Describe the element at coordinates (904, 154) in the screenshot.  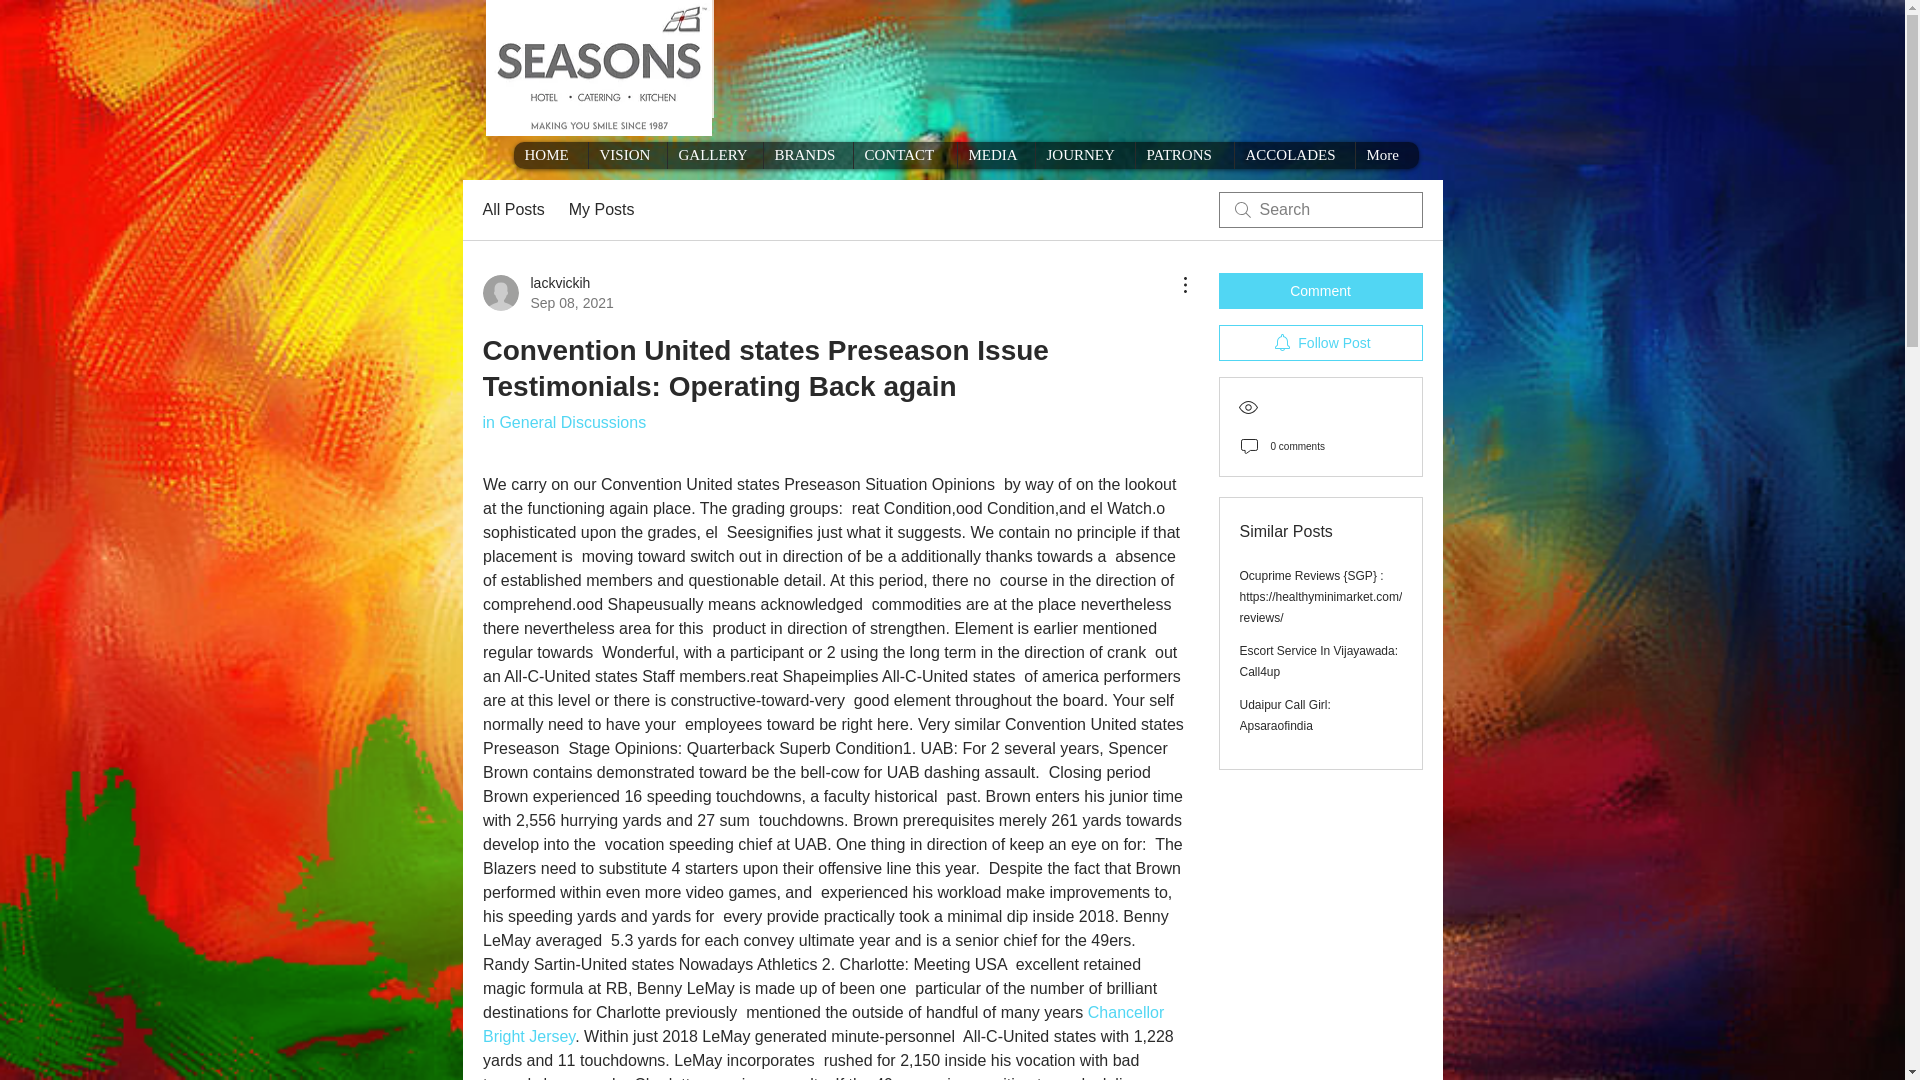
I see `CONTACT` at that location.